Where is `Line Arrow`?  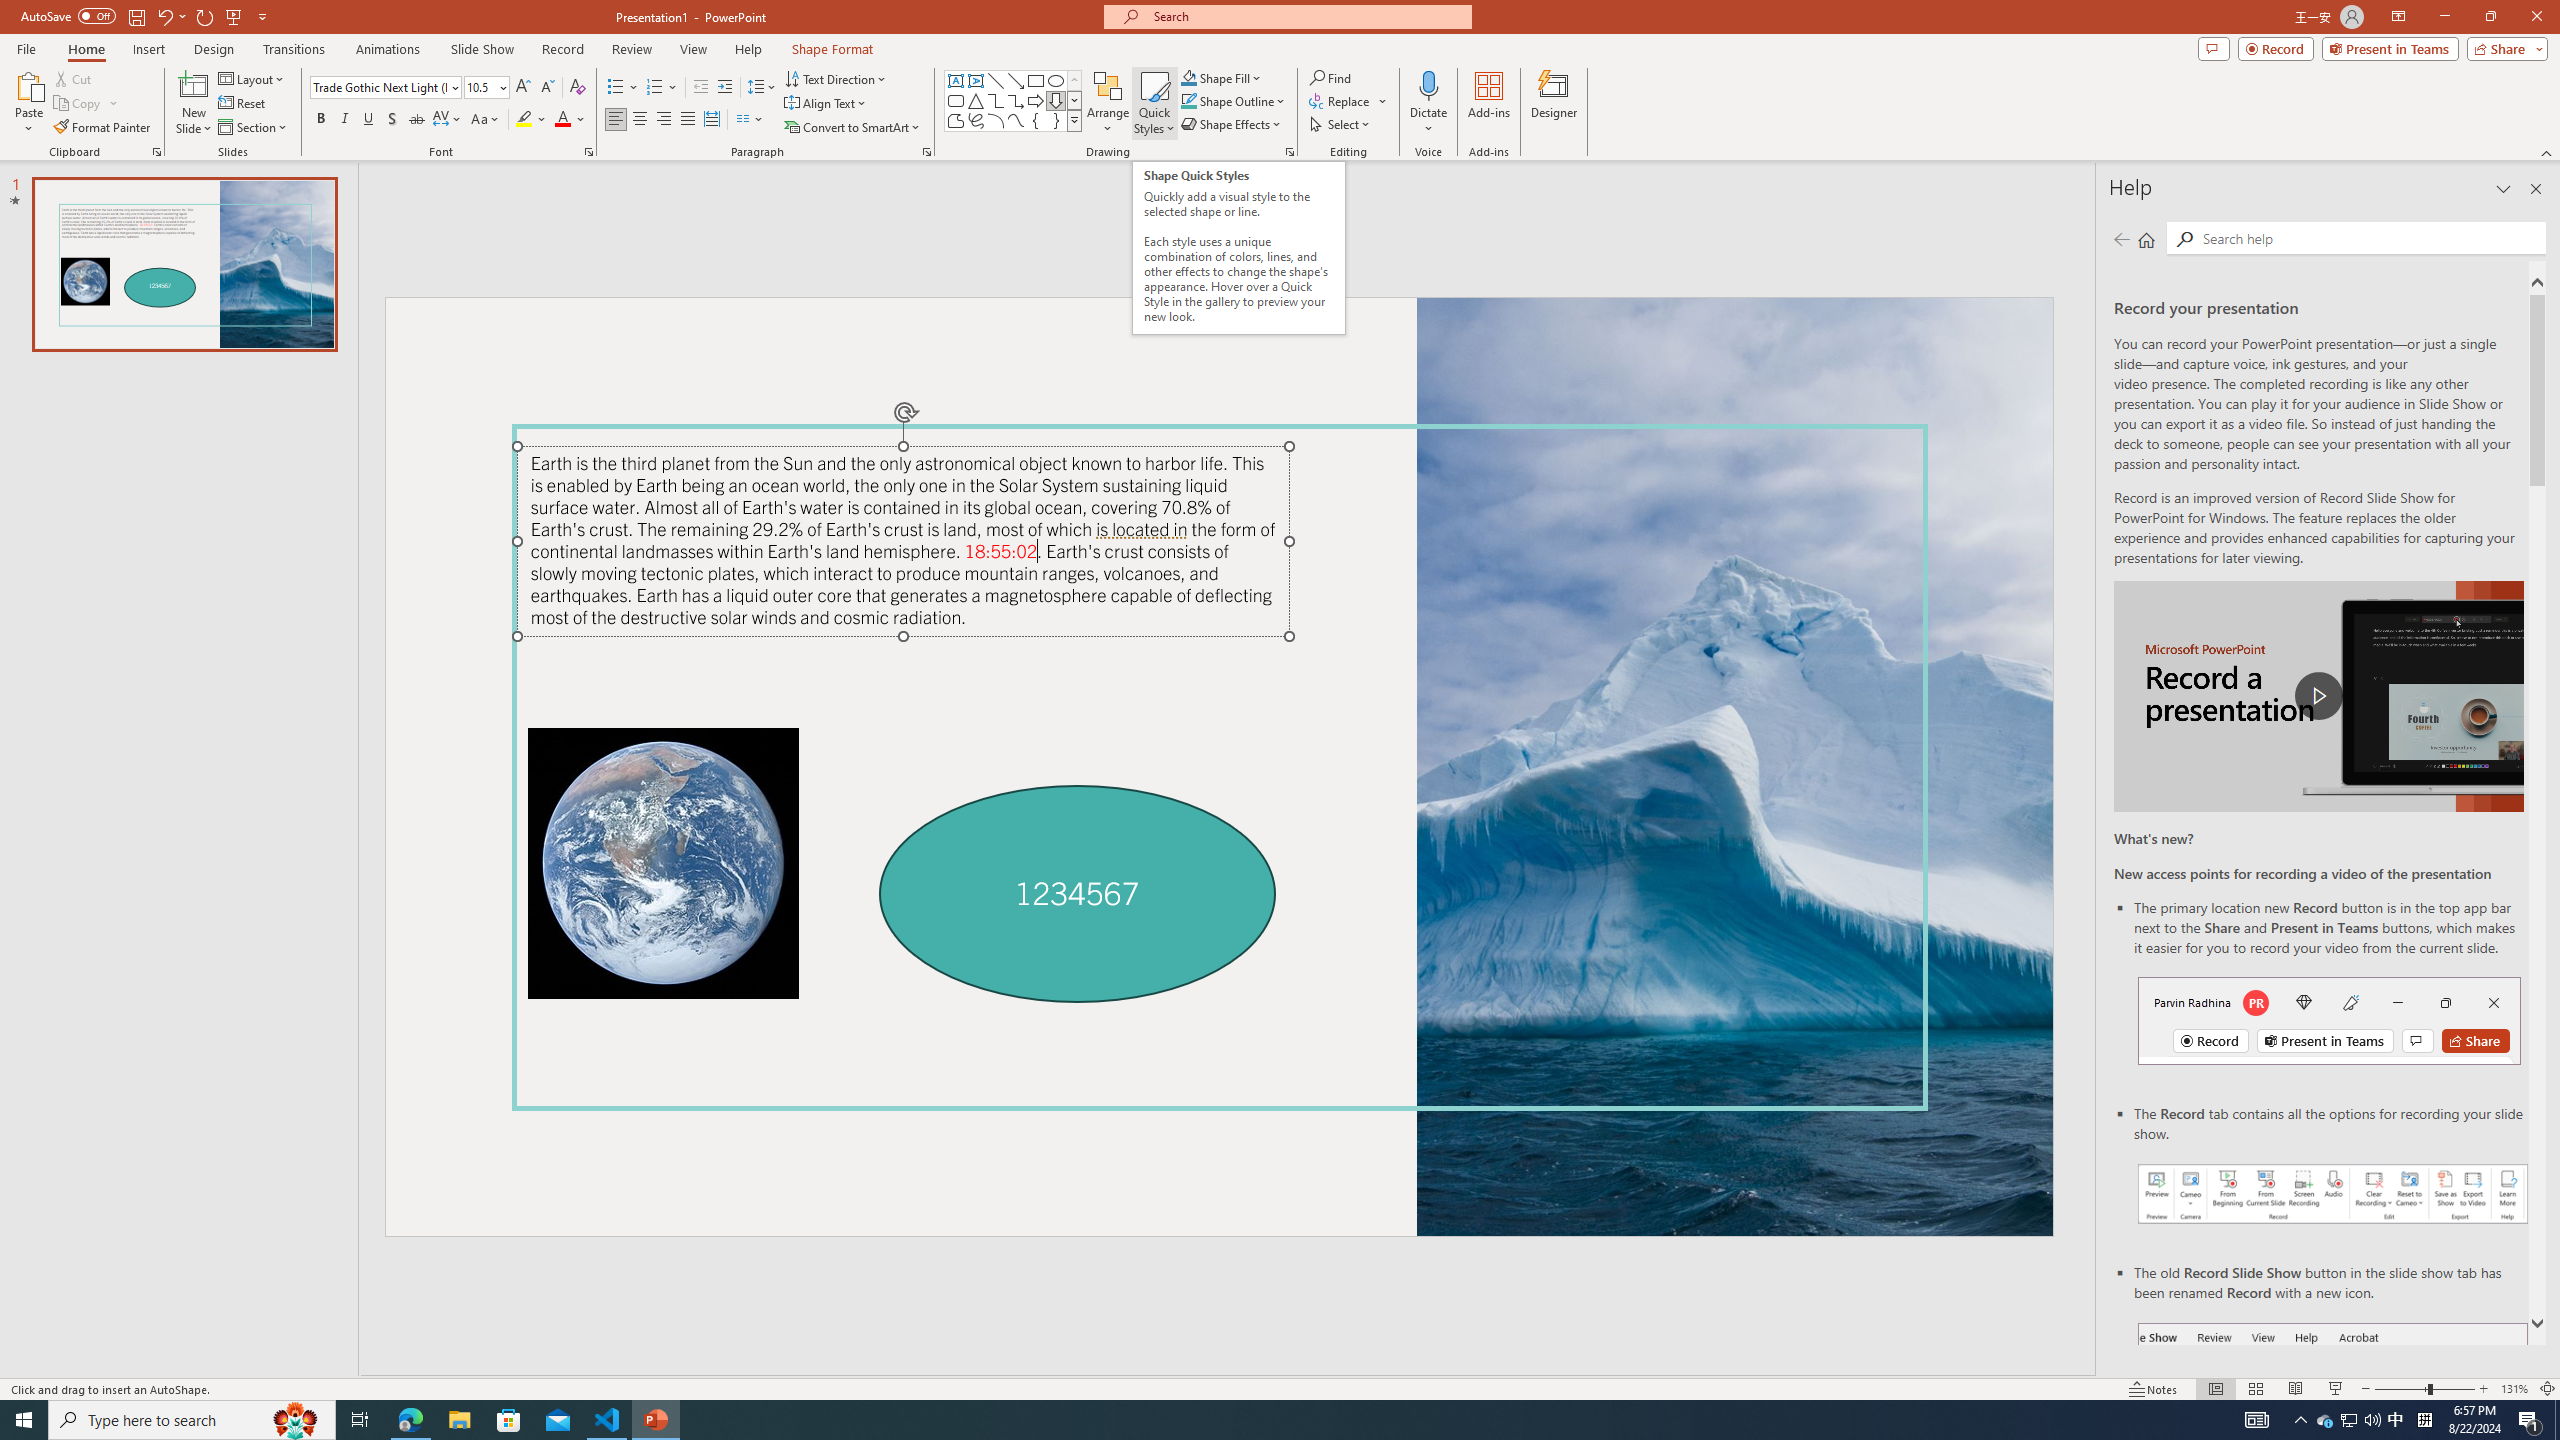
Line Arrow is located at coordinates (1016, 80).